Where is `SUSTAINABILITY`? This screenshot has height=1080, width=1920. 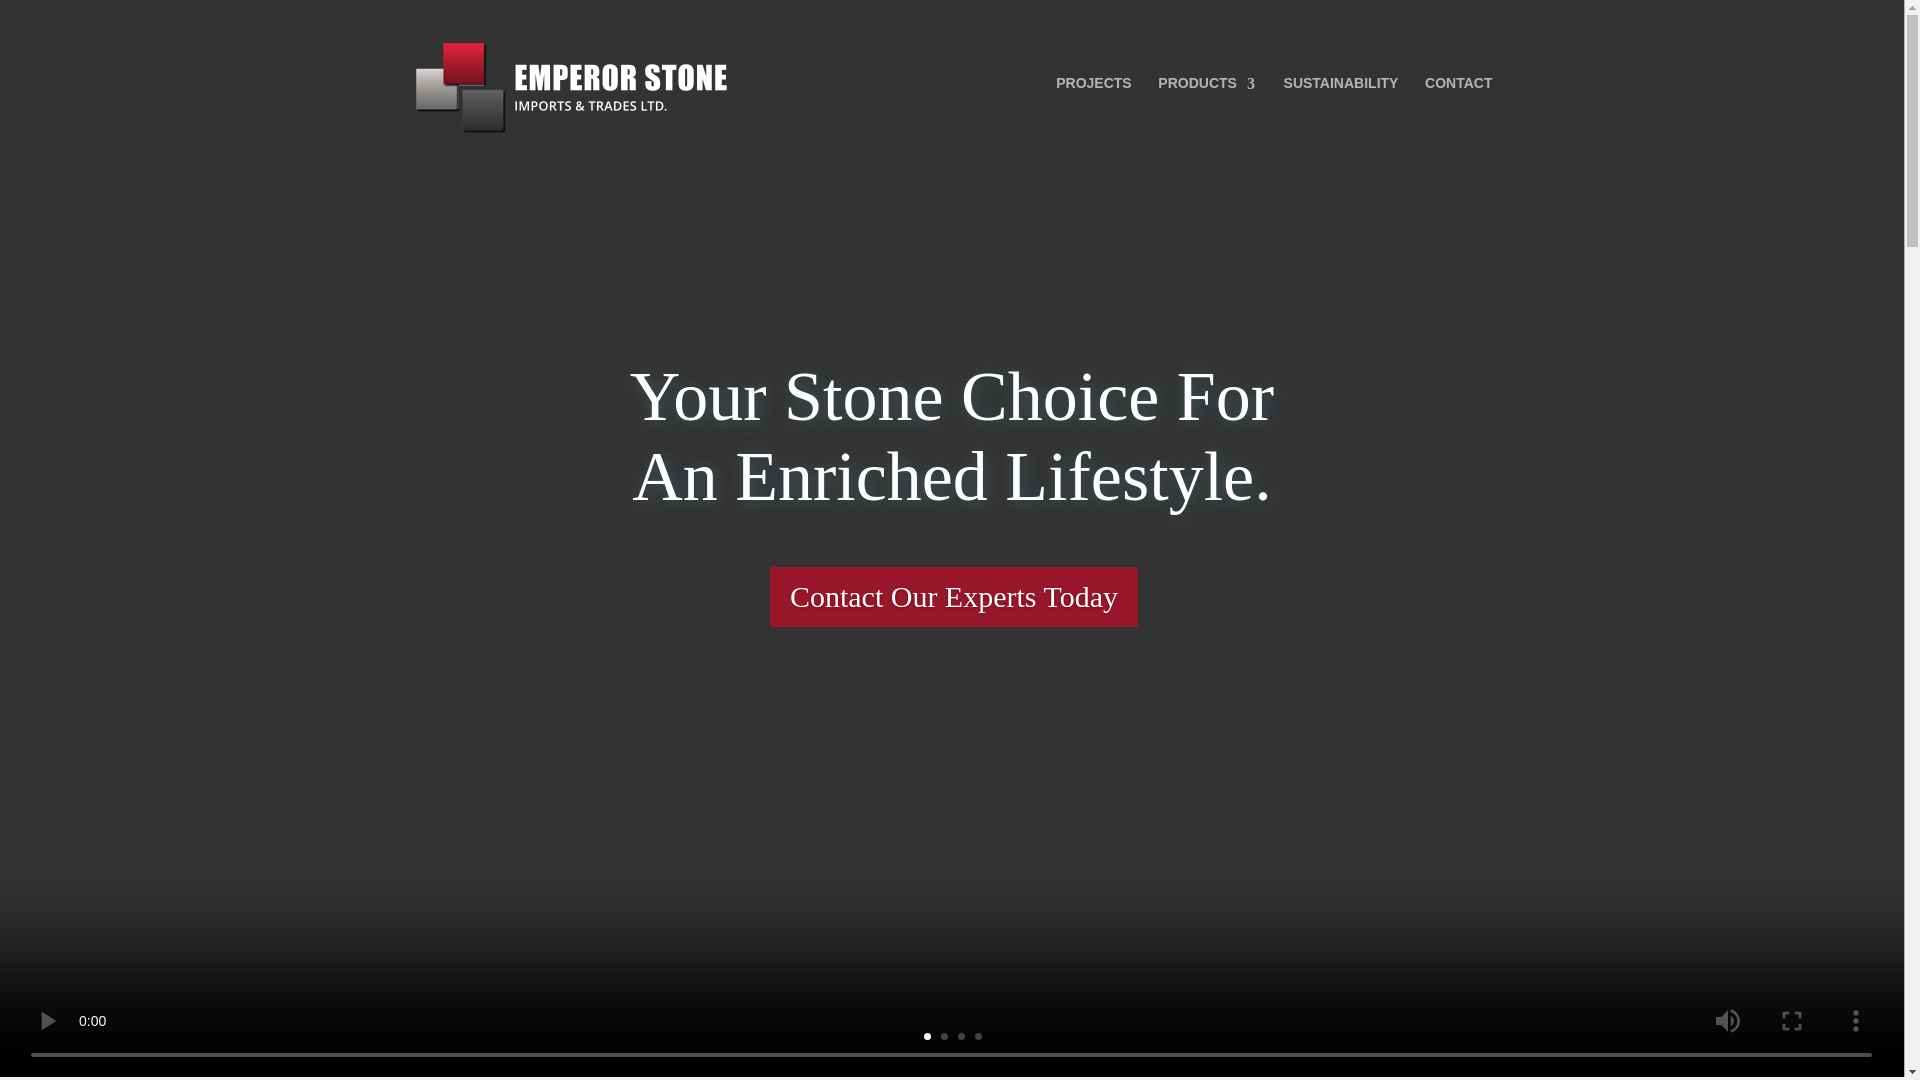
SUSTAINABILITY is located at coordinates (1342, 85).